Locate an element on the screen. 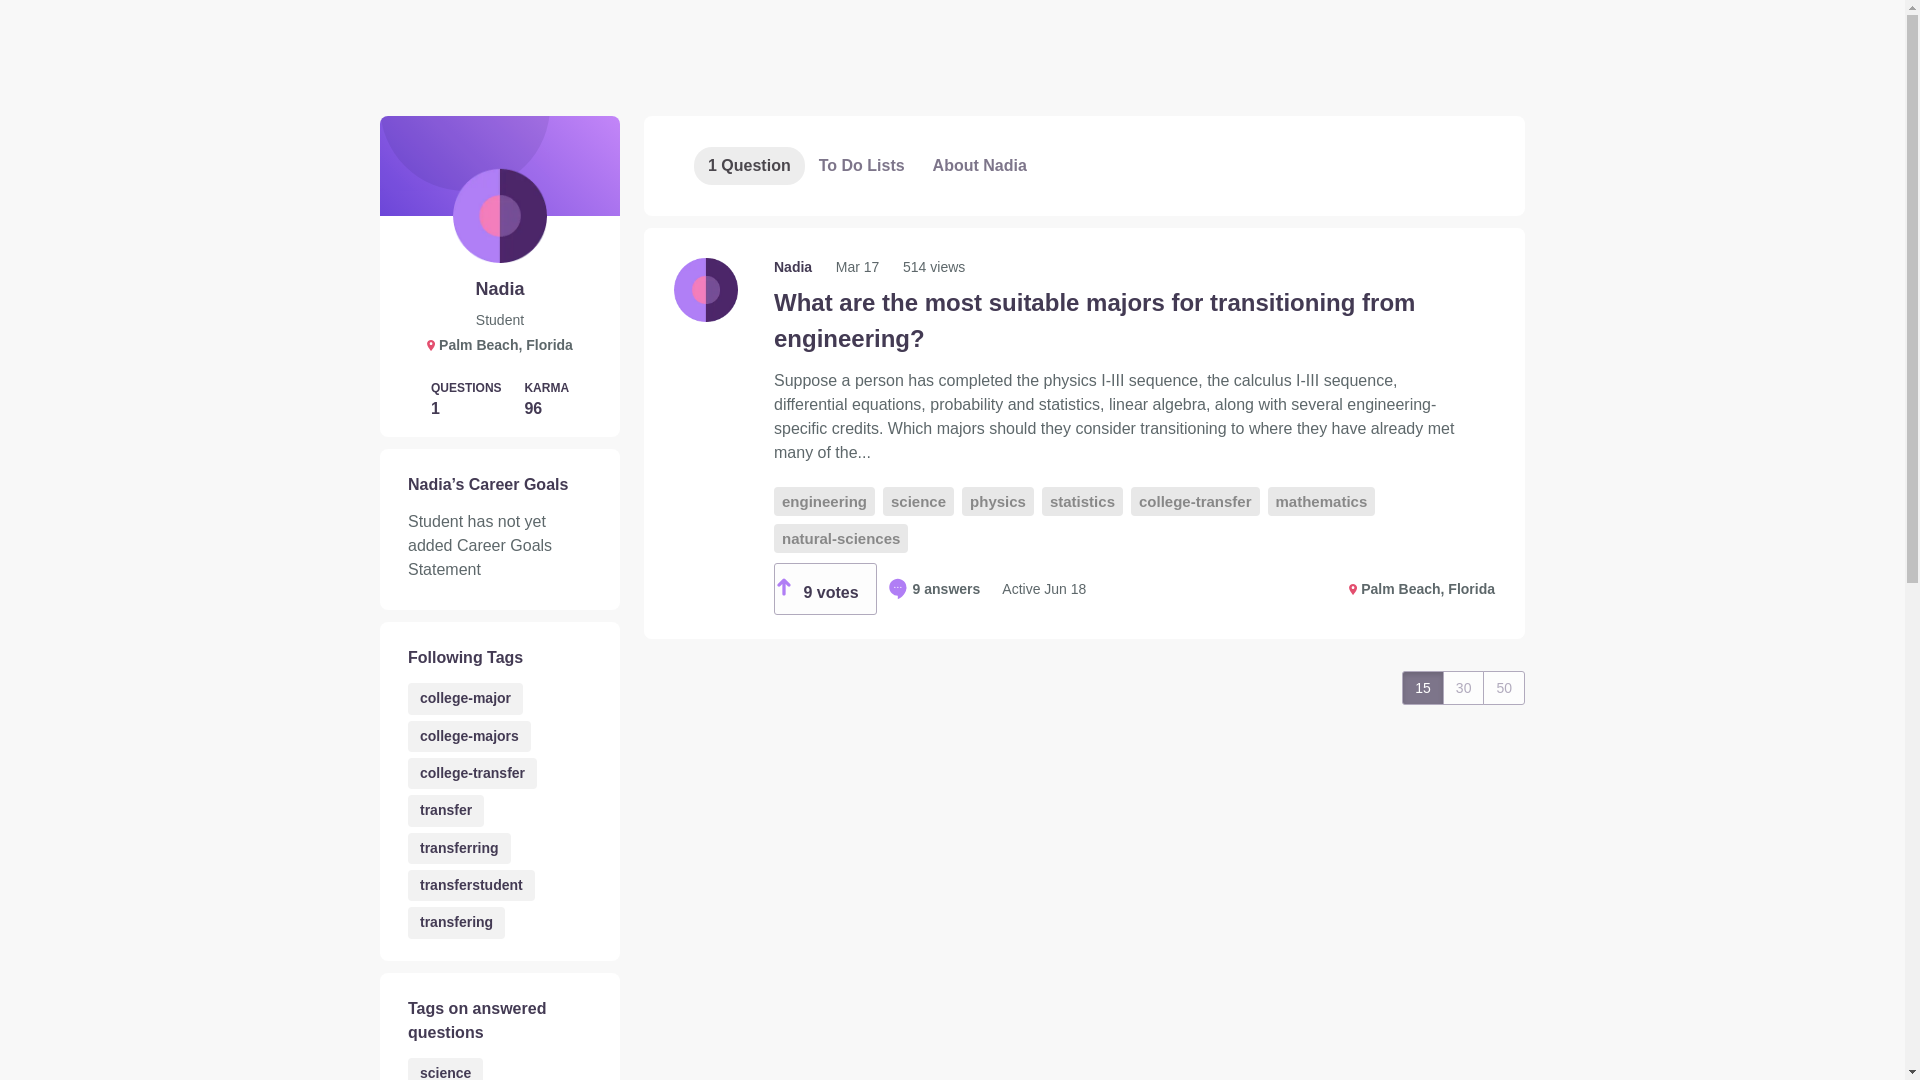  science is located at coordinates (918, 502).